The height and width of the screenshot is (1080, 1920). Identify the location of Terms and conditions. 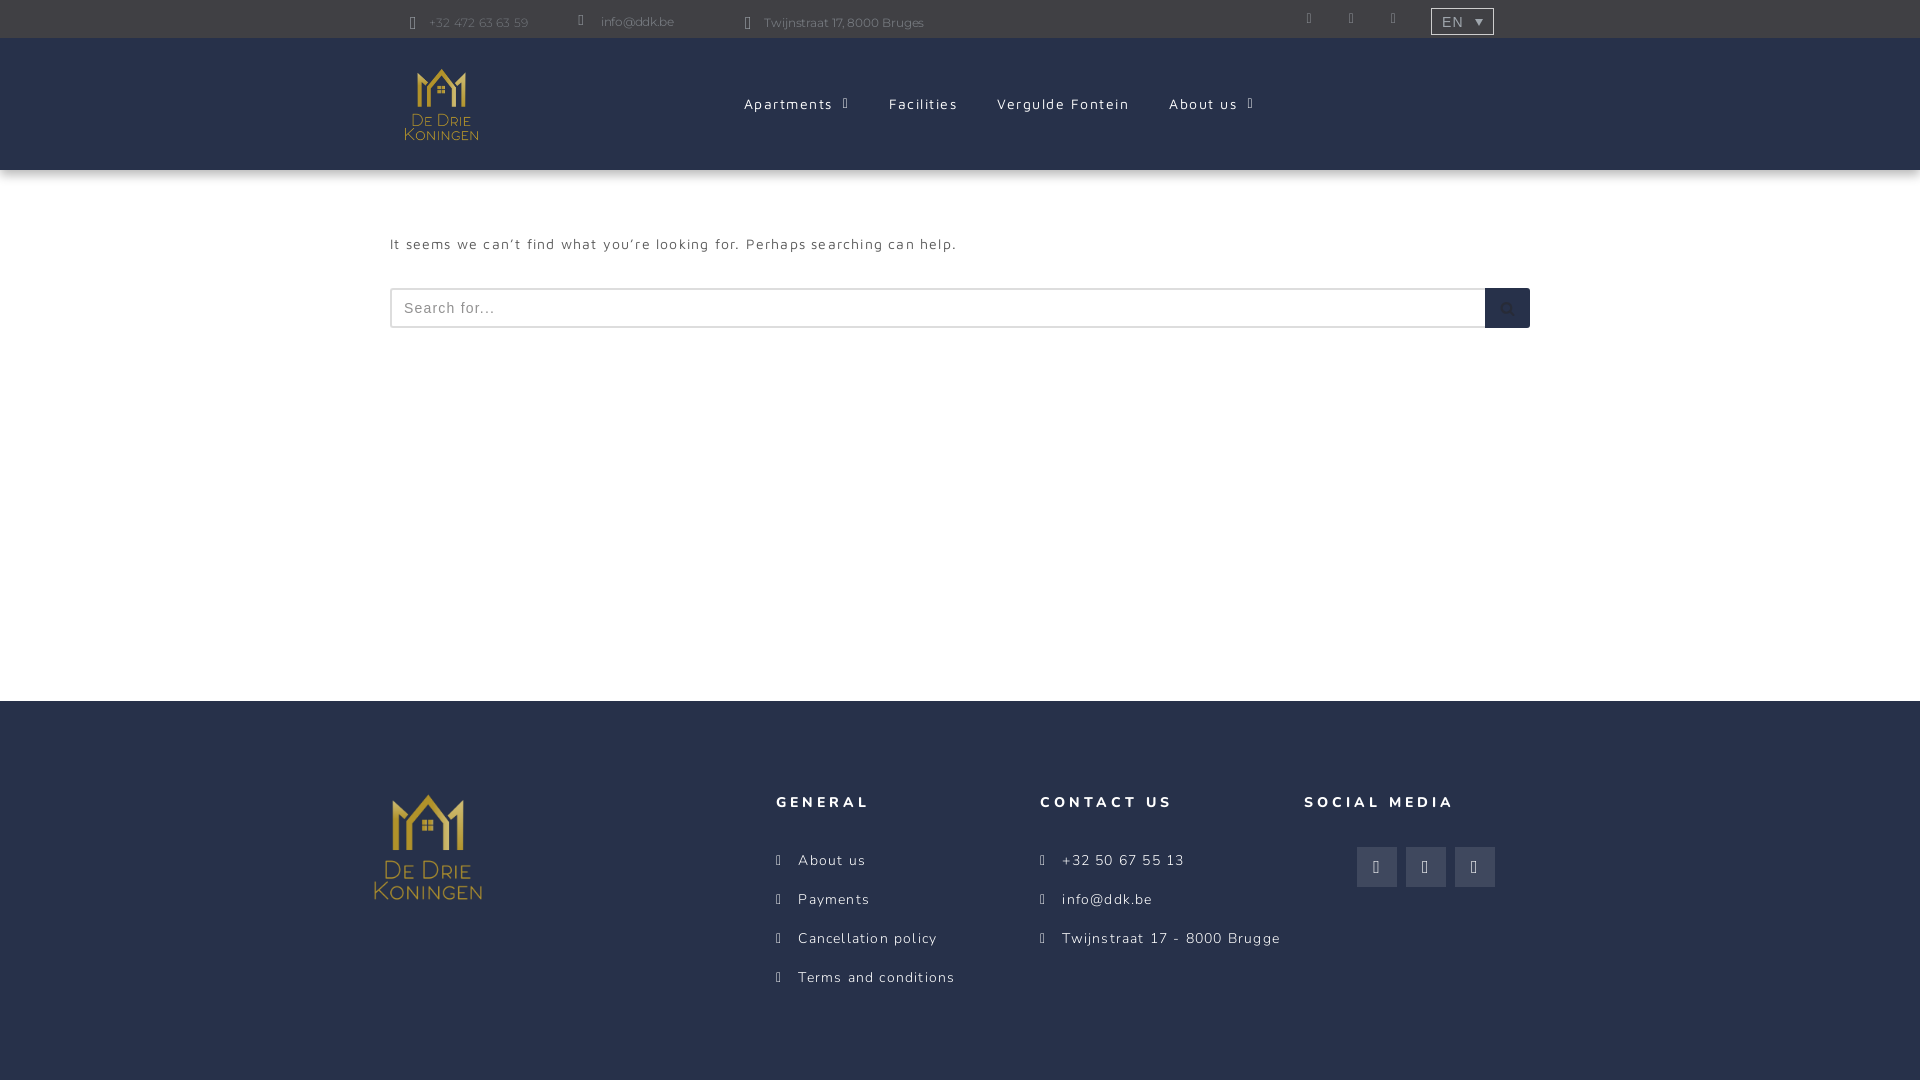
(898, 978).